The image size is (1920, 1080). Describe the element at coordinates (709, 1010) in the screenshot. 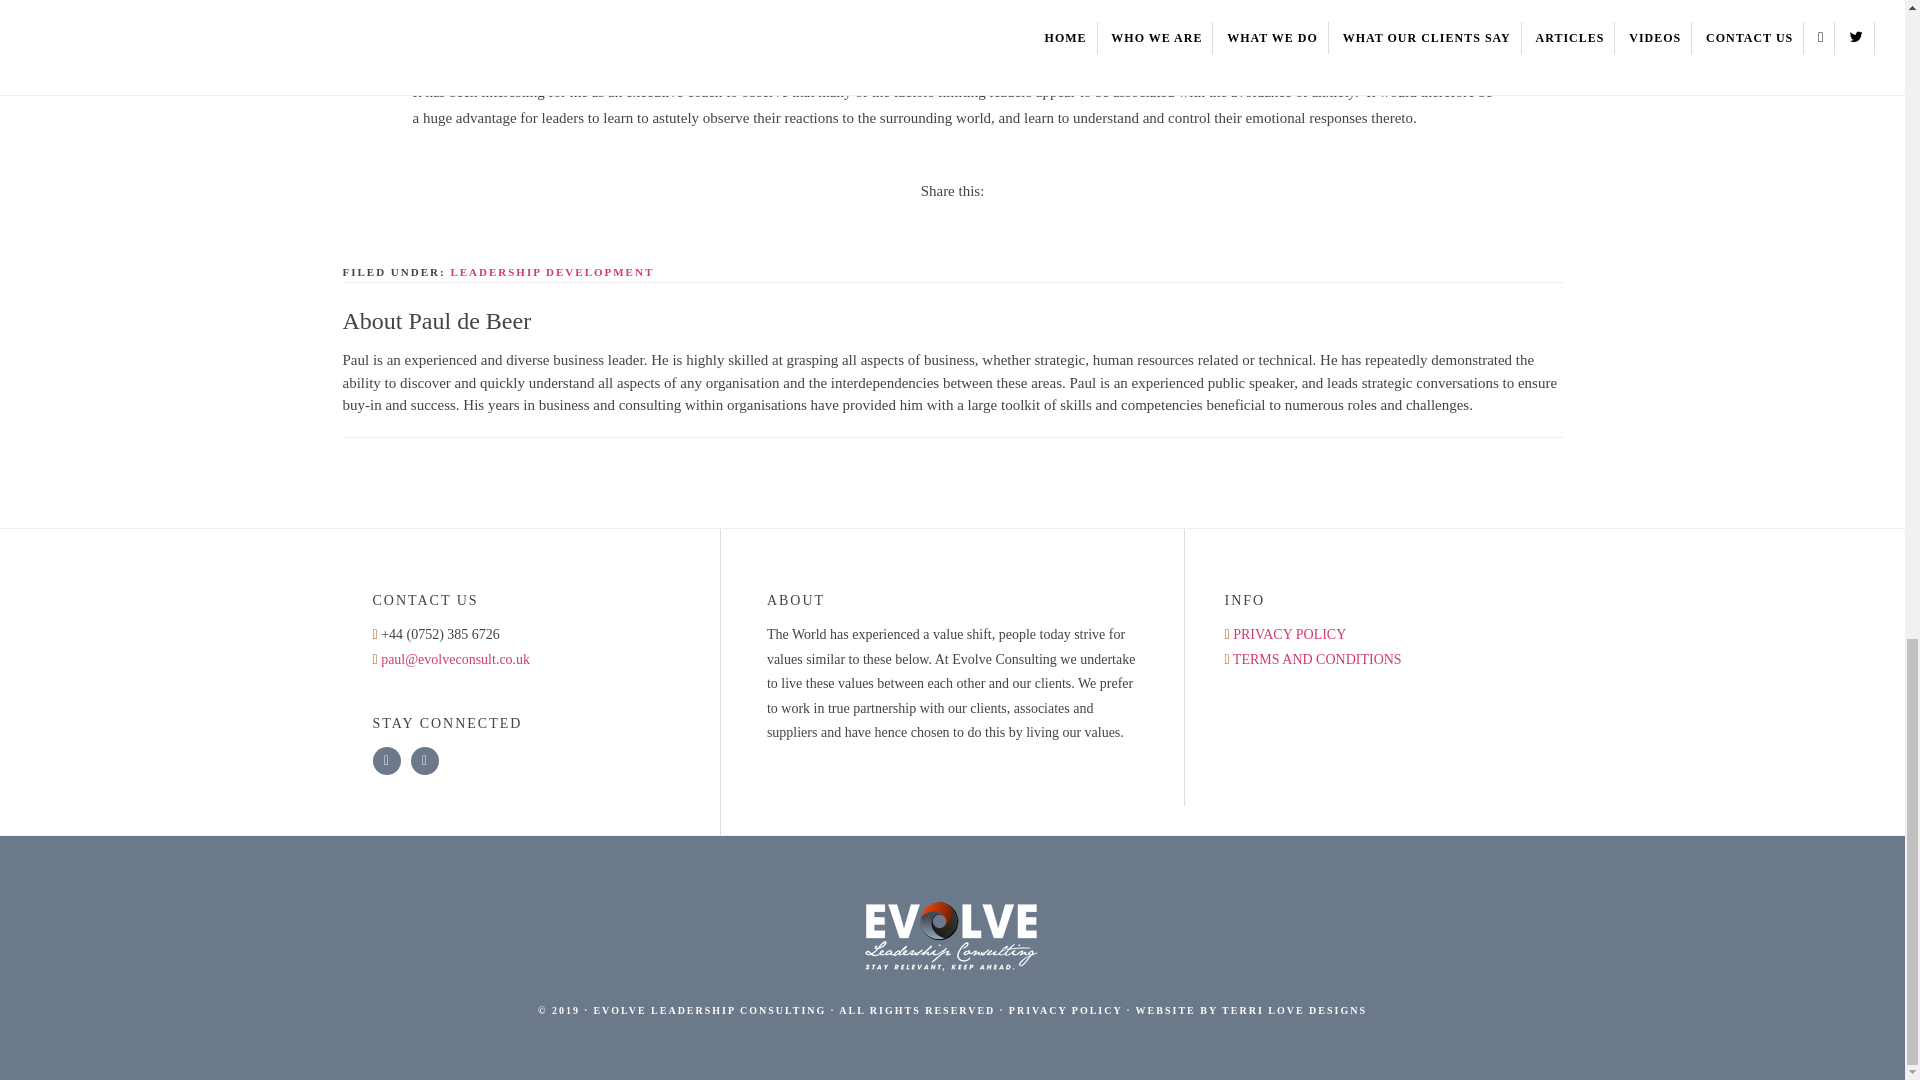

I see `EVOLVE LEADERSHIP CONSULTING` at that location.